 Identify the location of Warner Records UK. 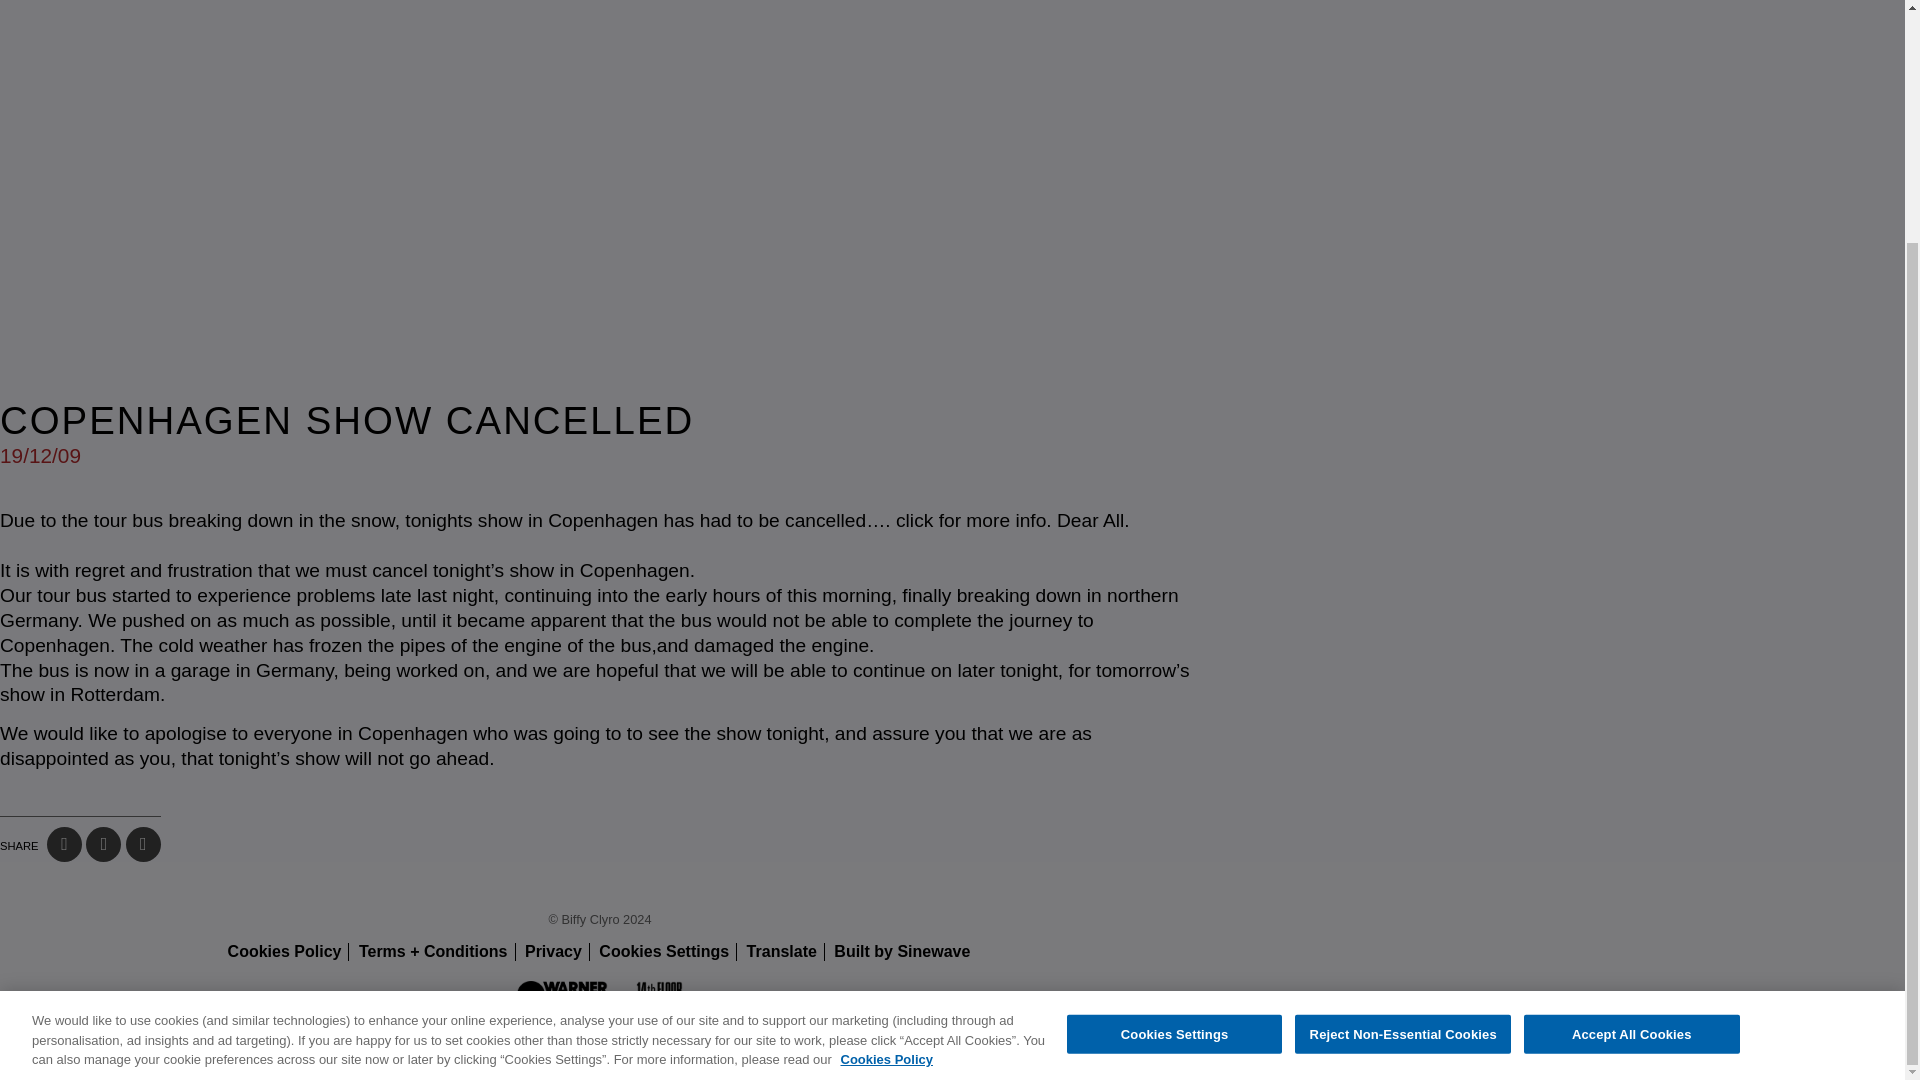
(567, 1000).